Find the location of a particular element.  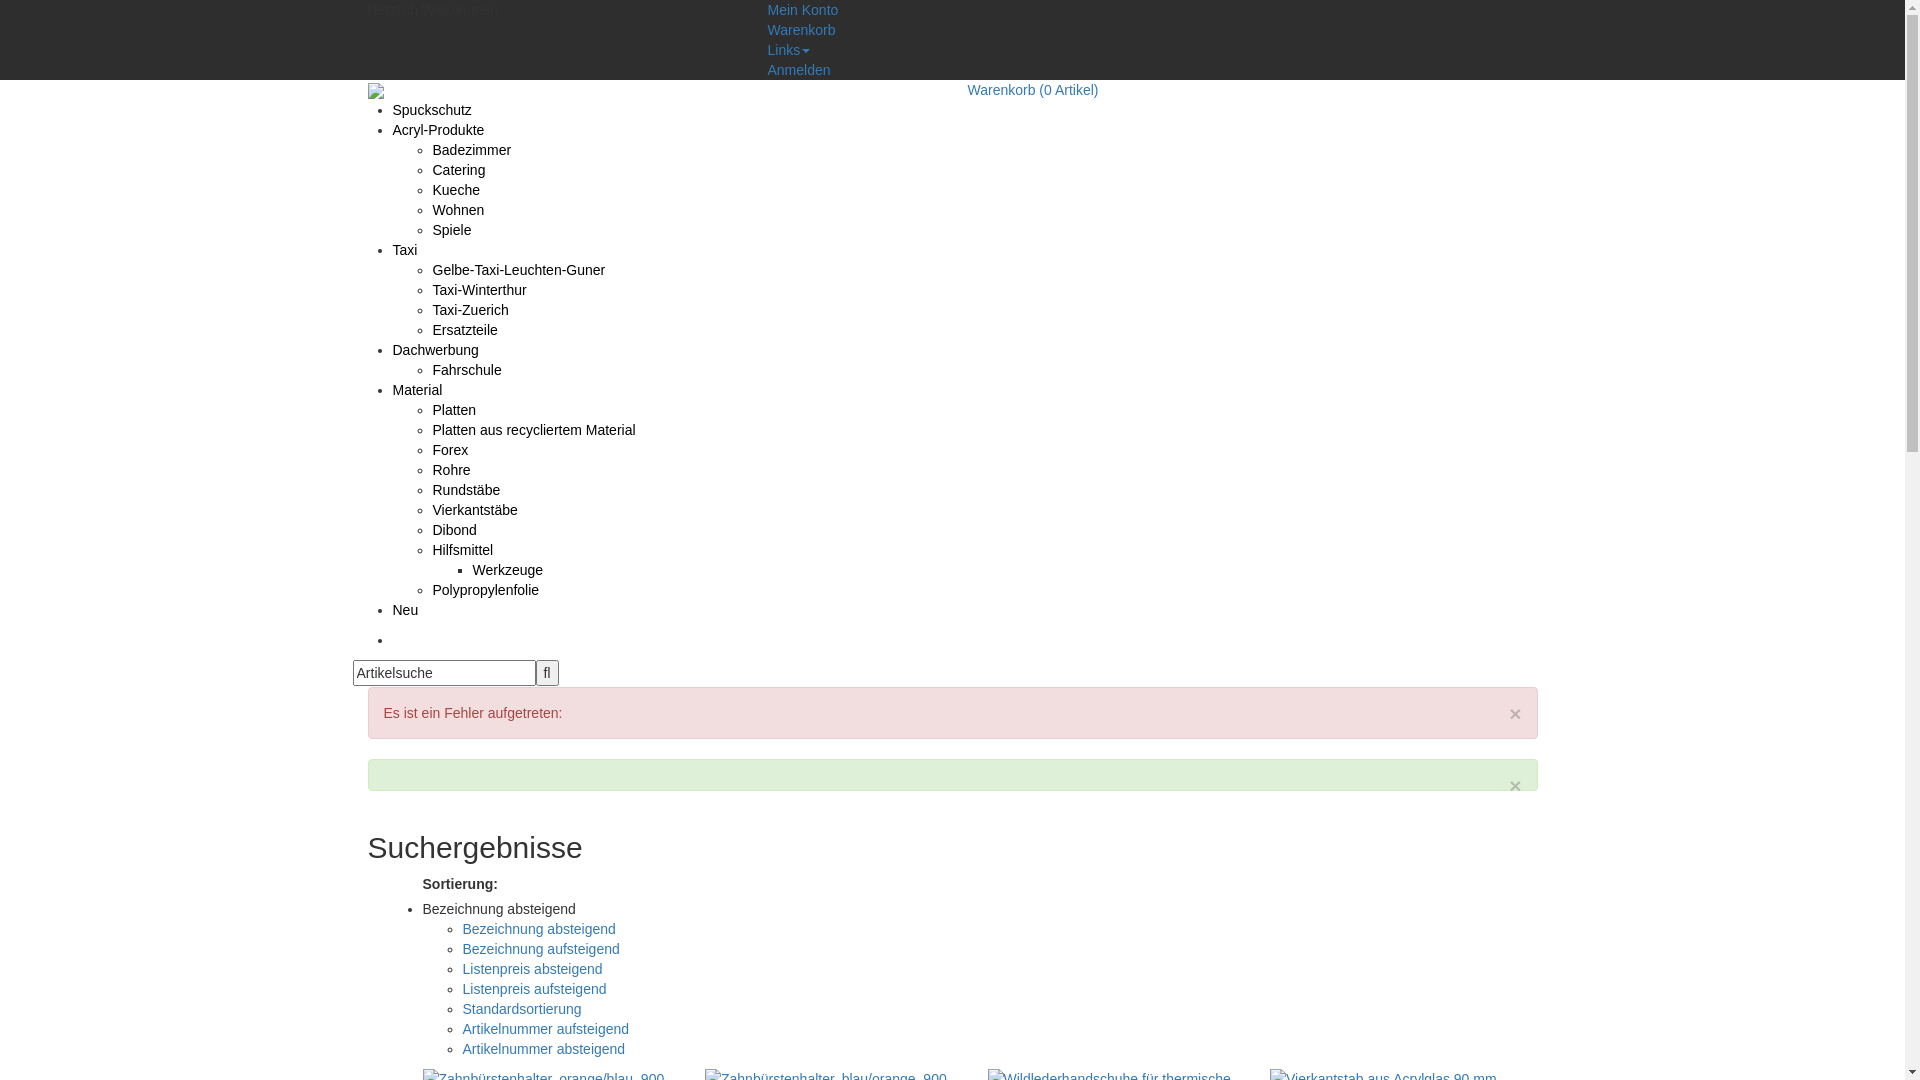

Warenkorb is located at coordinates (802, 30).